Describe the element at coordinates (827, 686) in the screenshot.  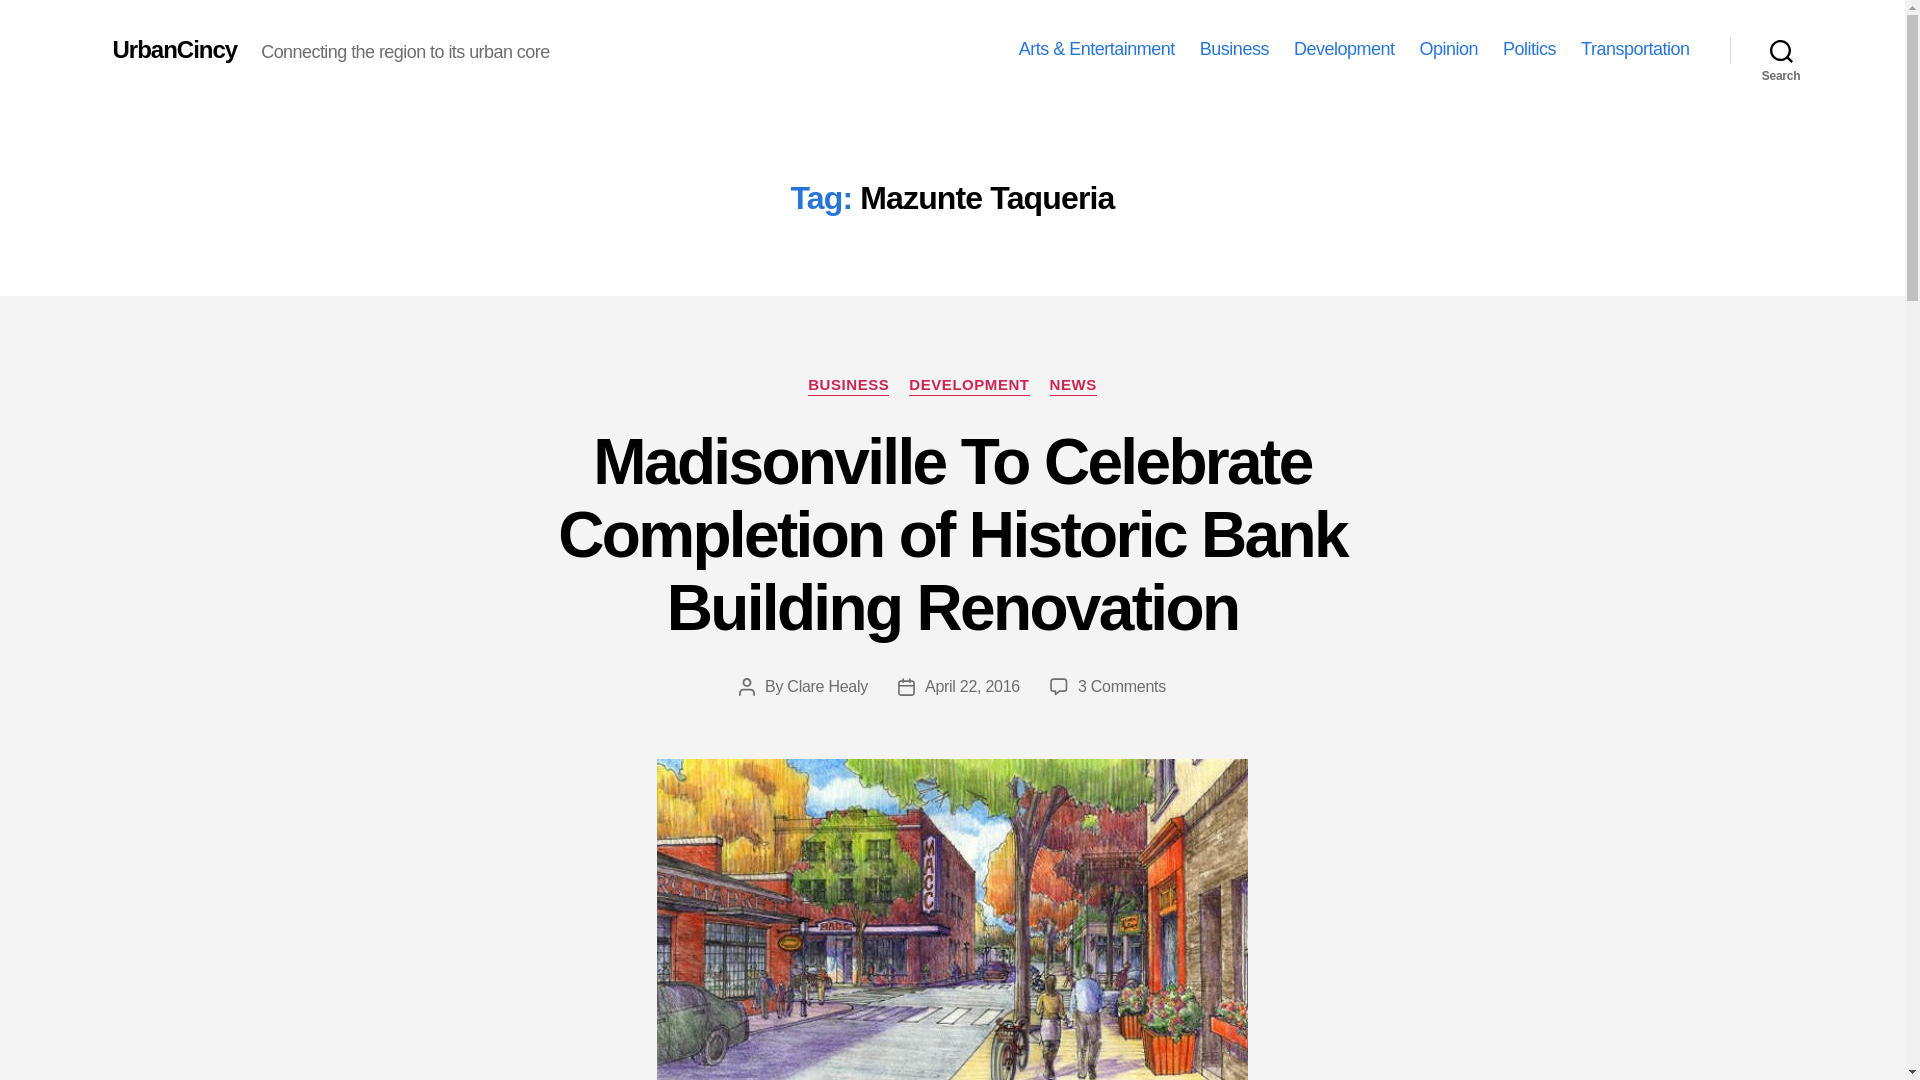
I see `Clare Healy` at that location.